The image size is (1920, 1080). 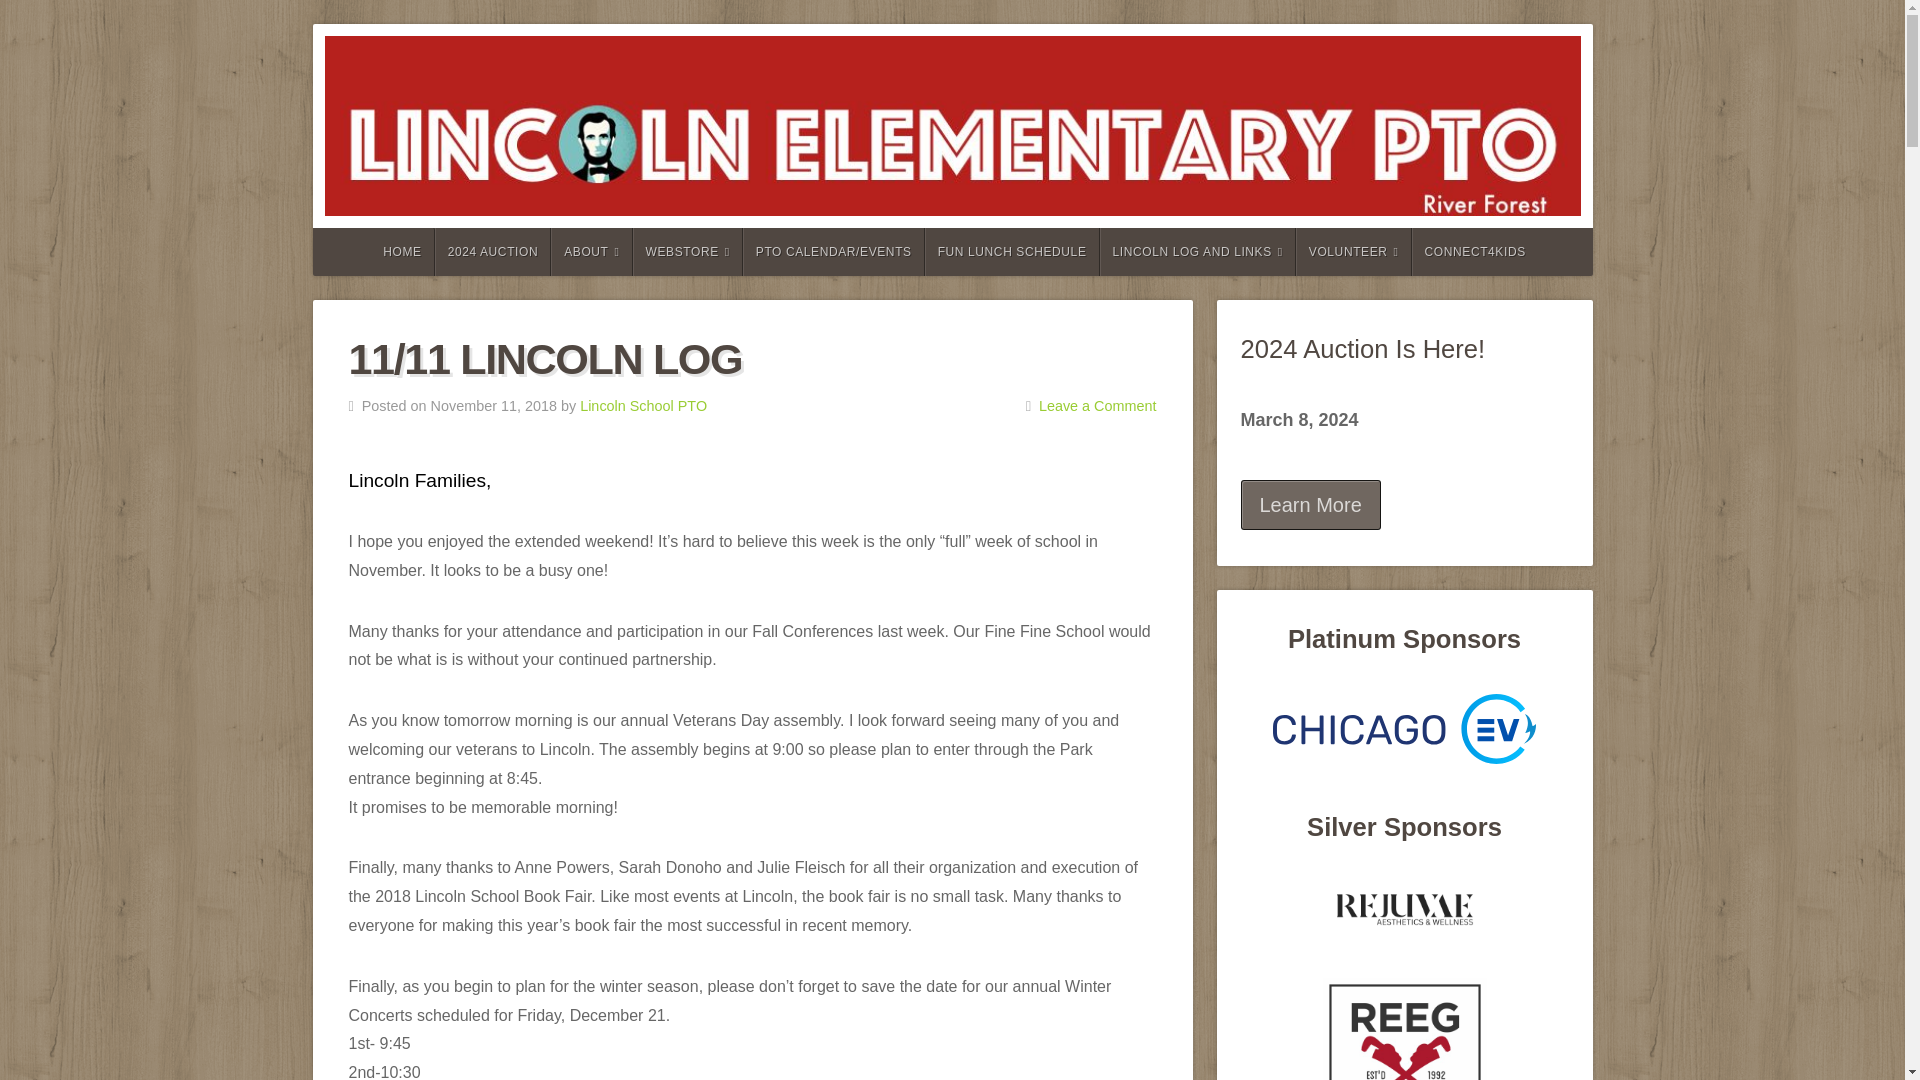 What do you see at coordinates (1354, 252) in the screenshot?
I see `VOLUNTEER` at bounding box center [1354, 252].